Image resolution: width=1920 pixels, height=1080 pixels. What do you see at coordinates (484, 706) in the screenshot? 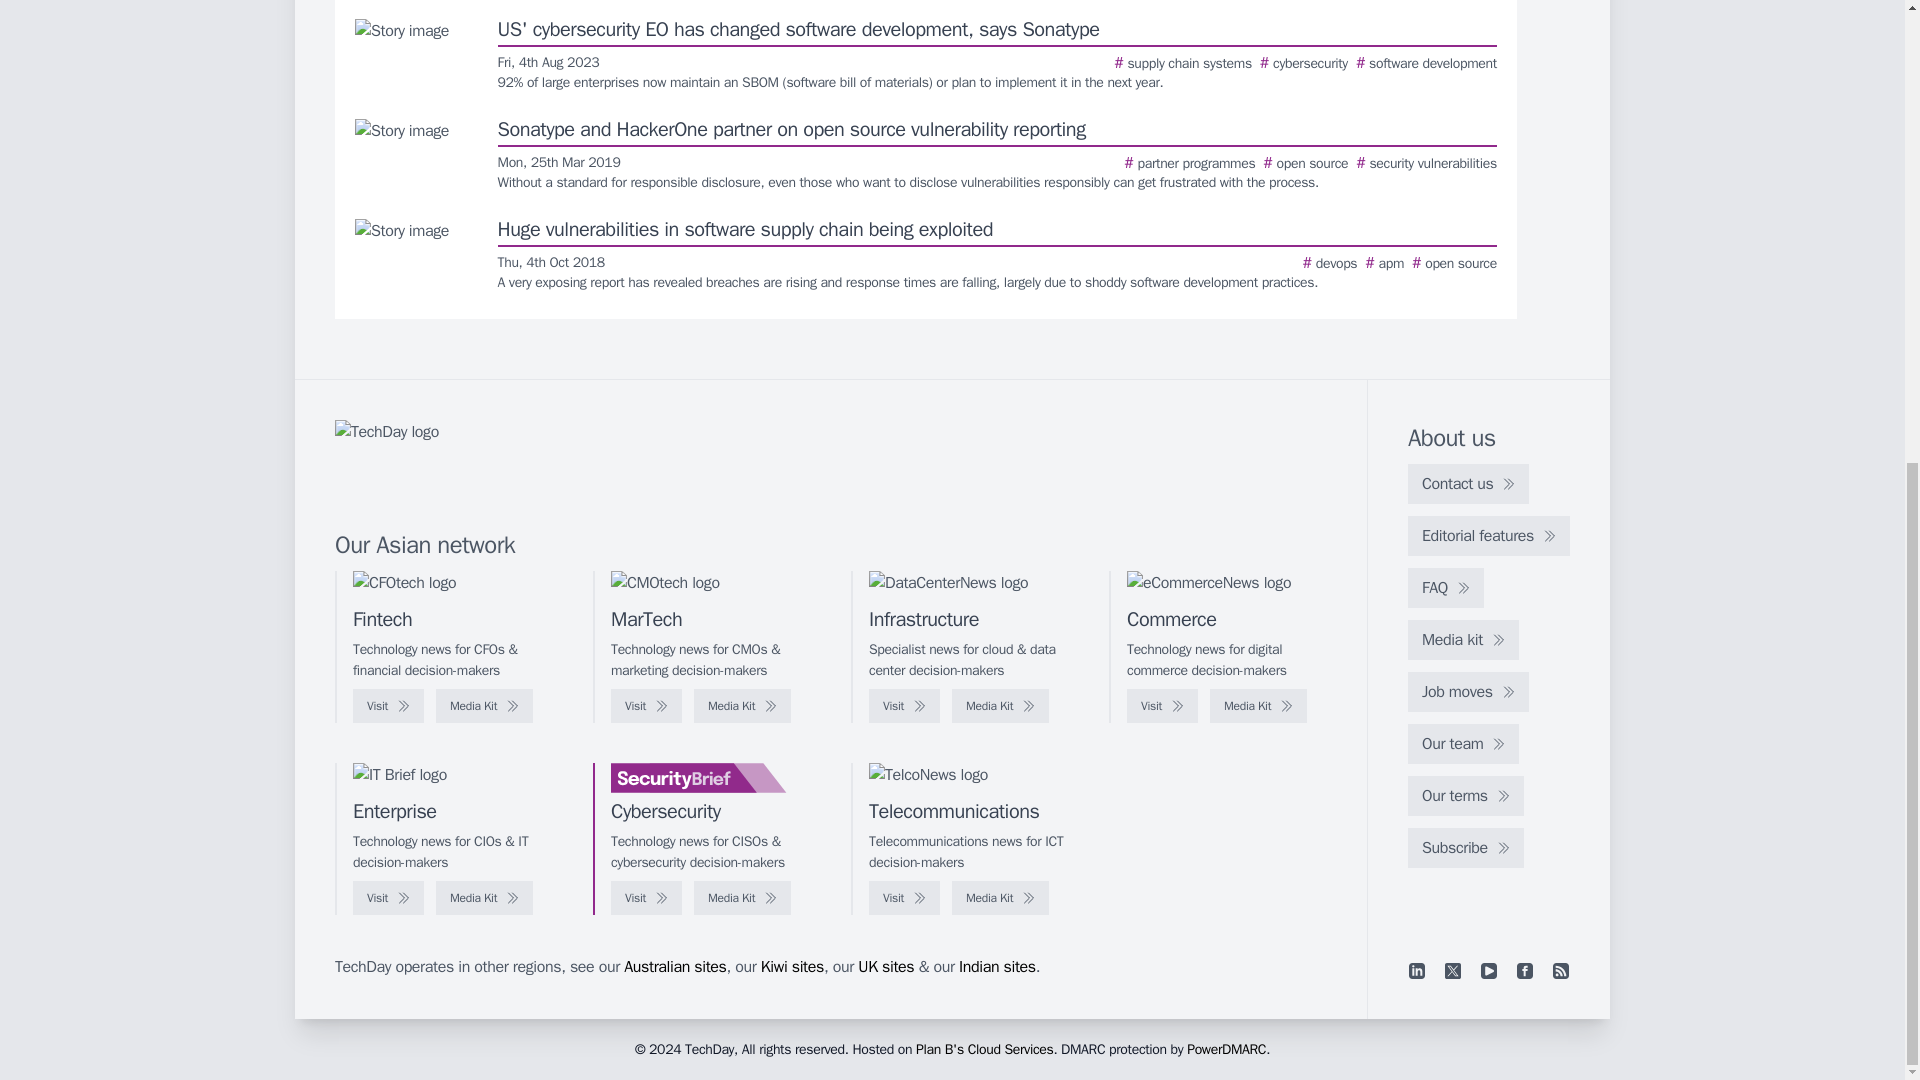
I see `Media Kit` at bounding box center [484, 706].